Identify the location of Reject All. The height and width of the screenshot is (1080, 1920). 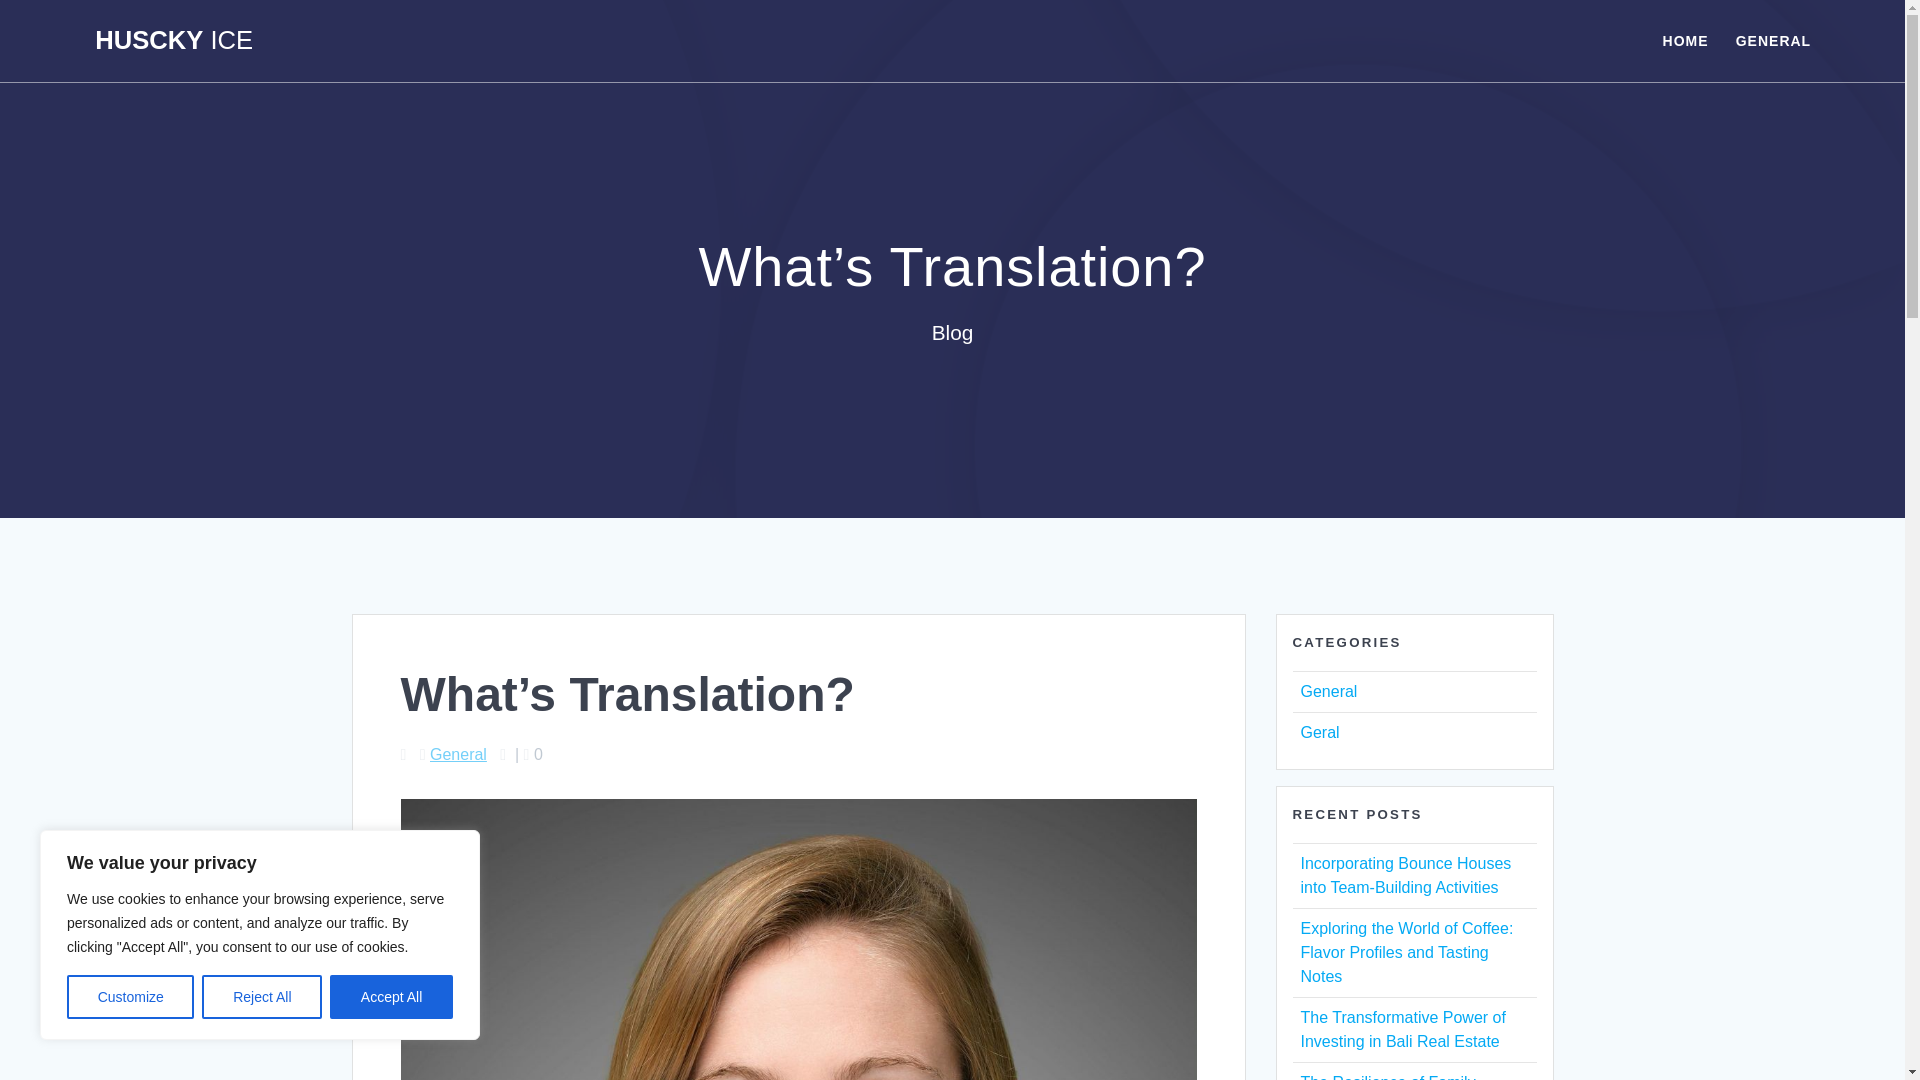
(262, 997).